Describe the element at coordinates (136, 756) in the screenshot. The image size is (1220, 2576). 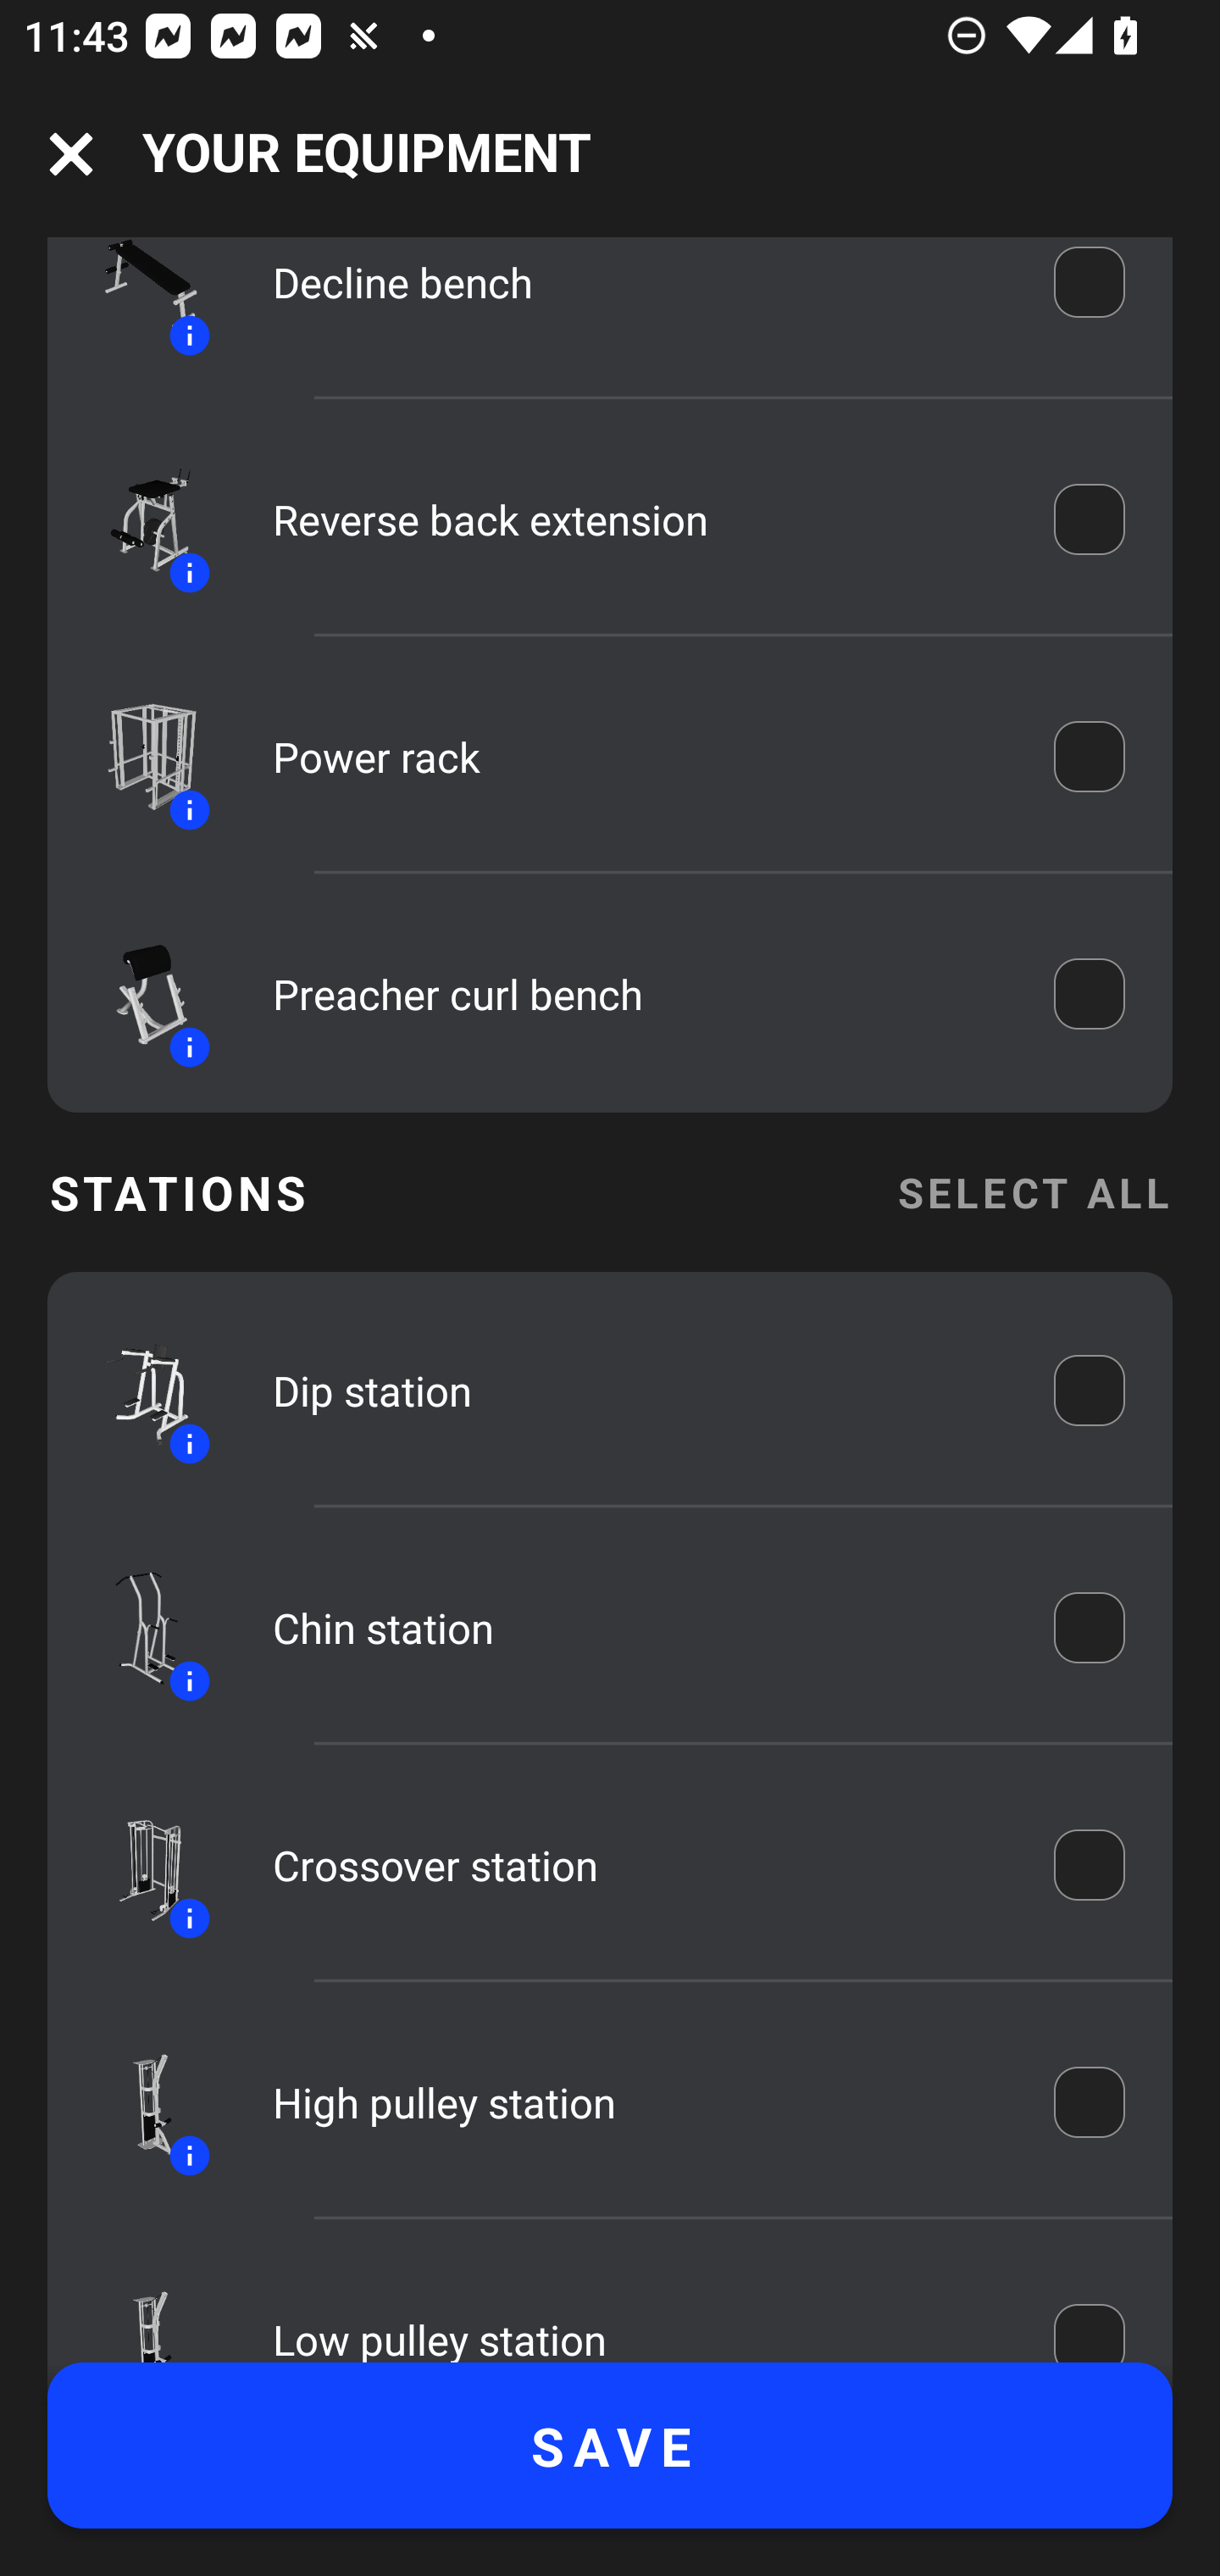
I see `Equipment icon Information icon` at that location.